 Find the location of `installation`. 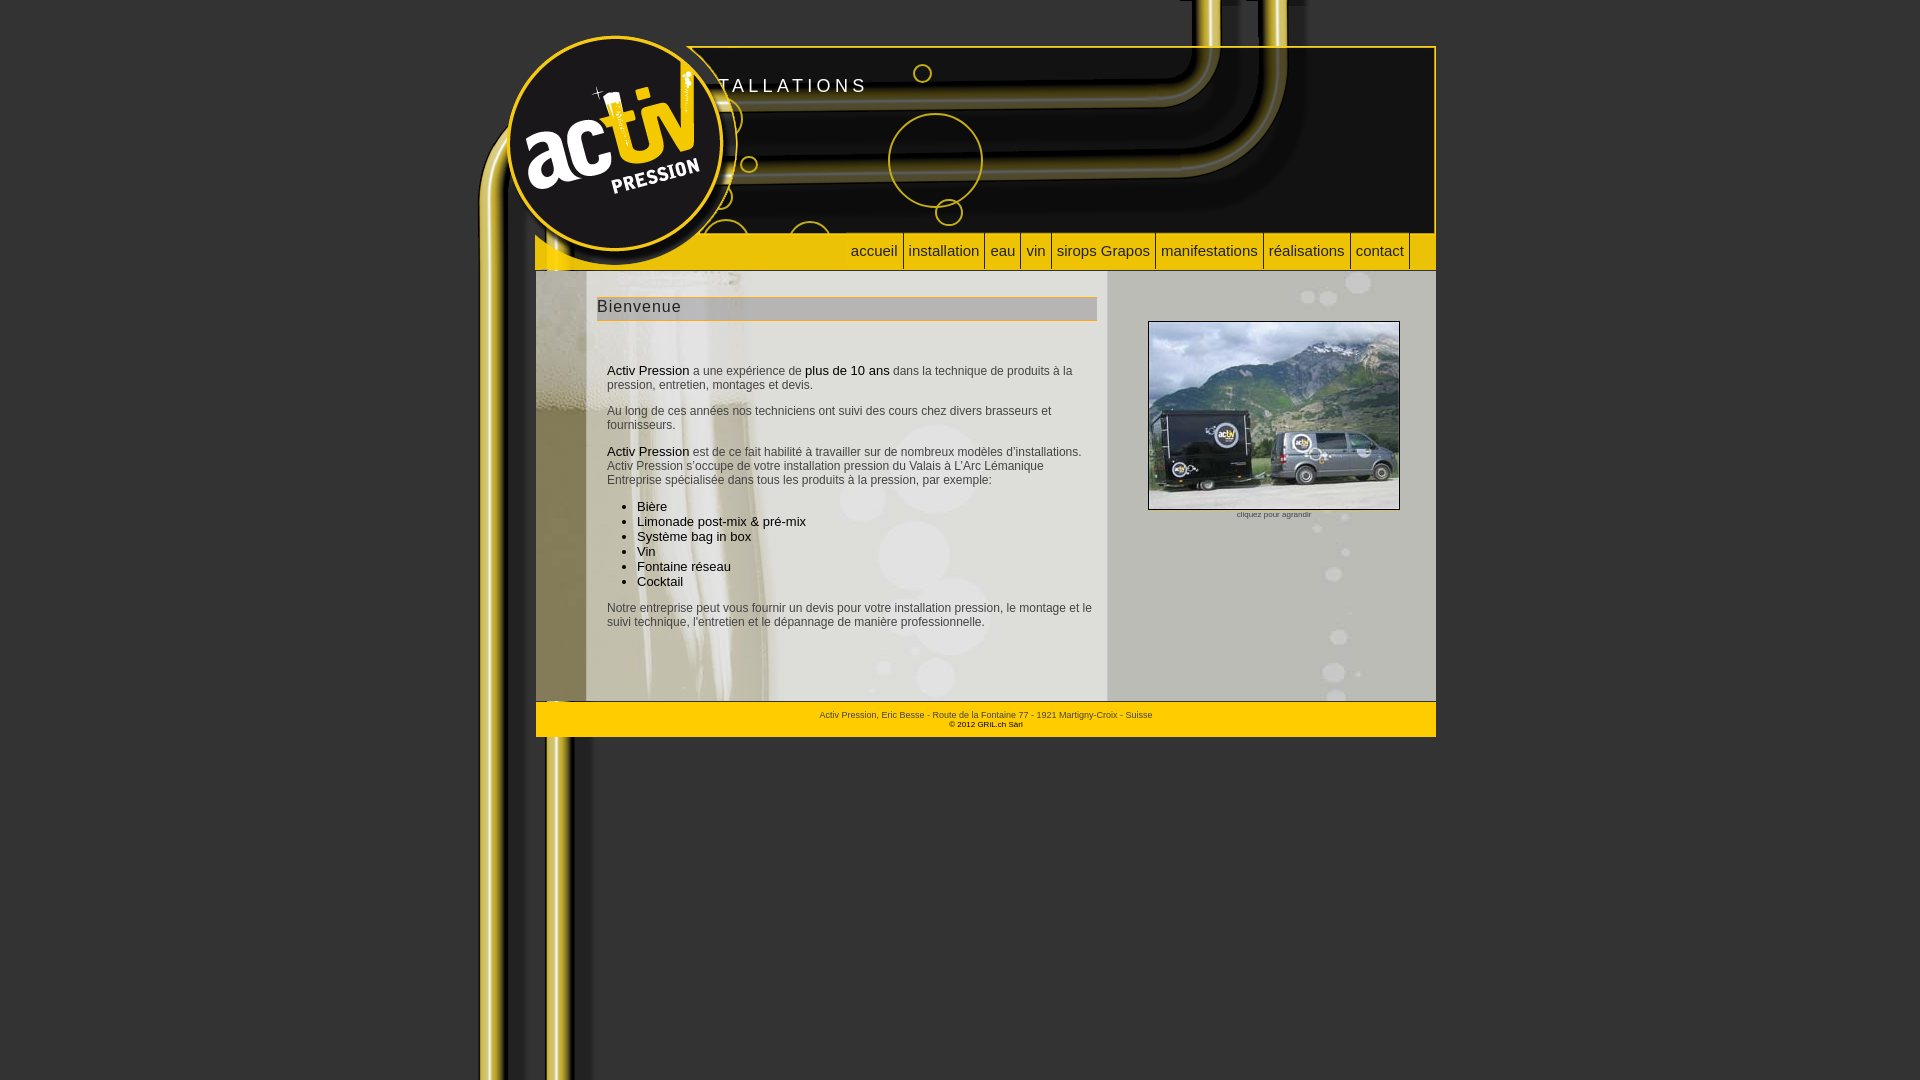

installation is located at coordinates (945, 250).